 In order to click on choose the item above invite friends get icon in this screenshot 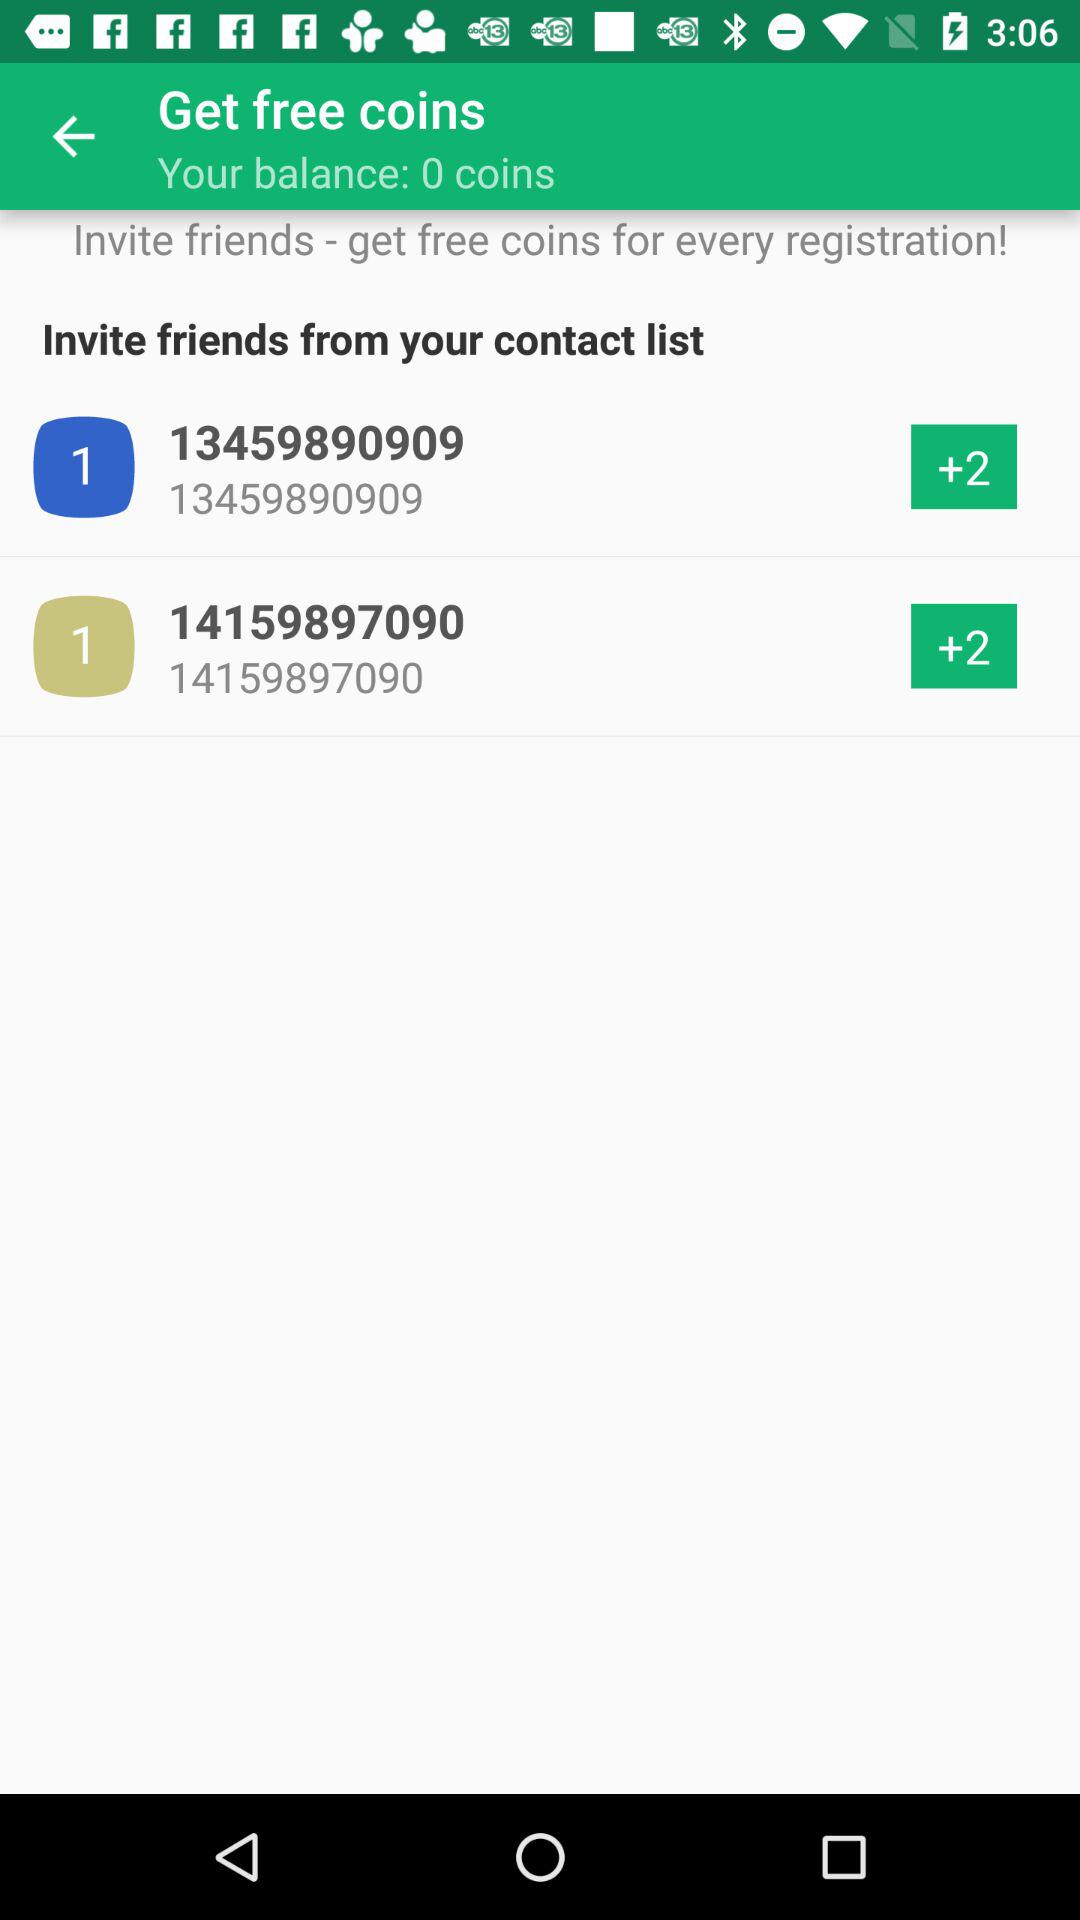, I will do `click(73, 136)`.